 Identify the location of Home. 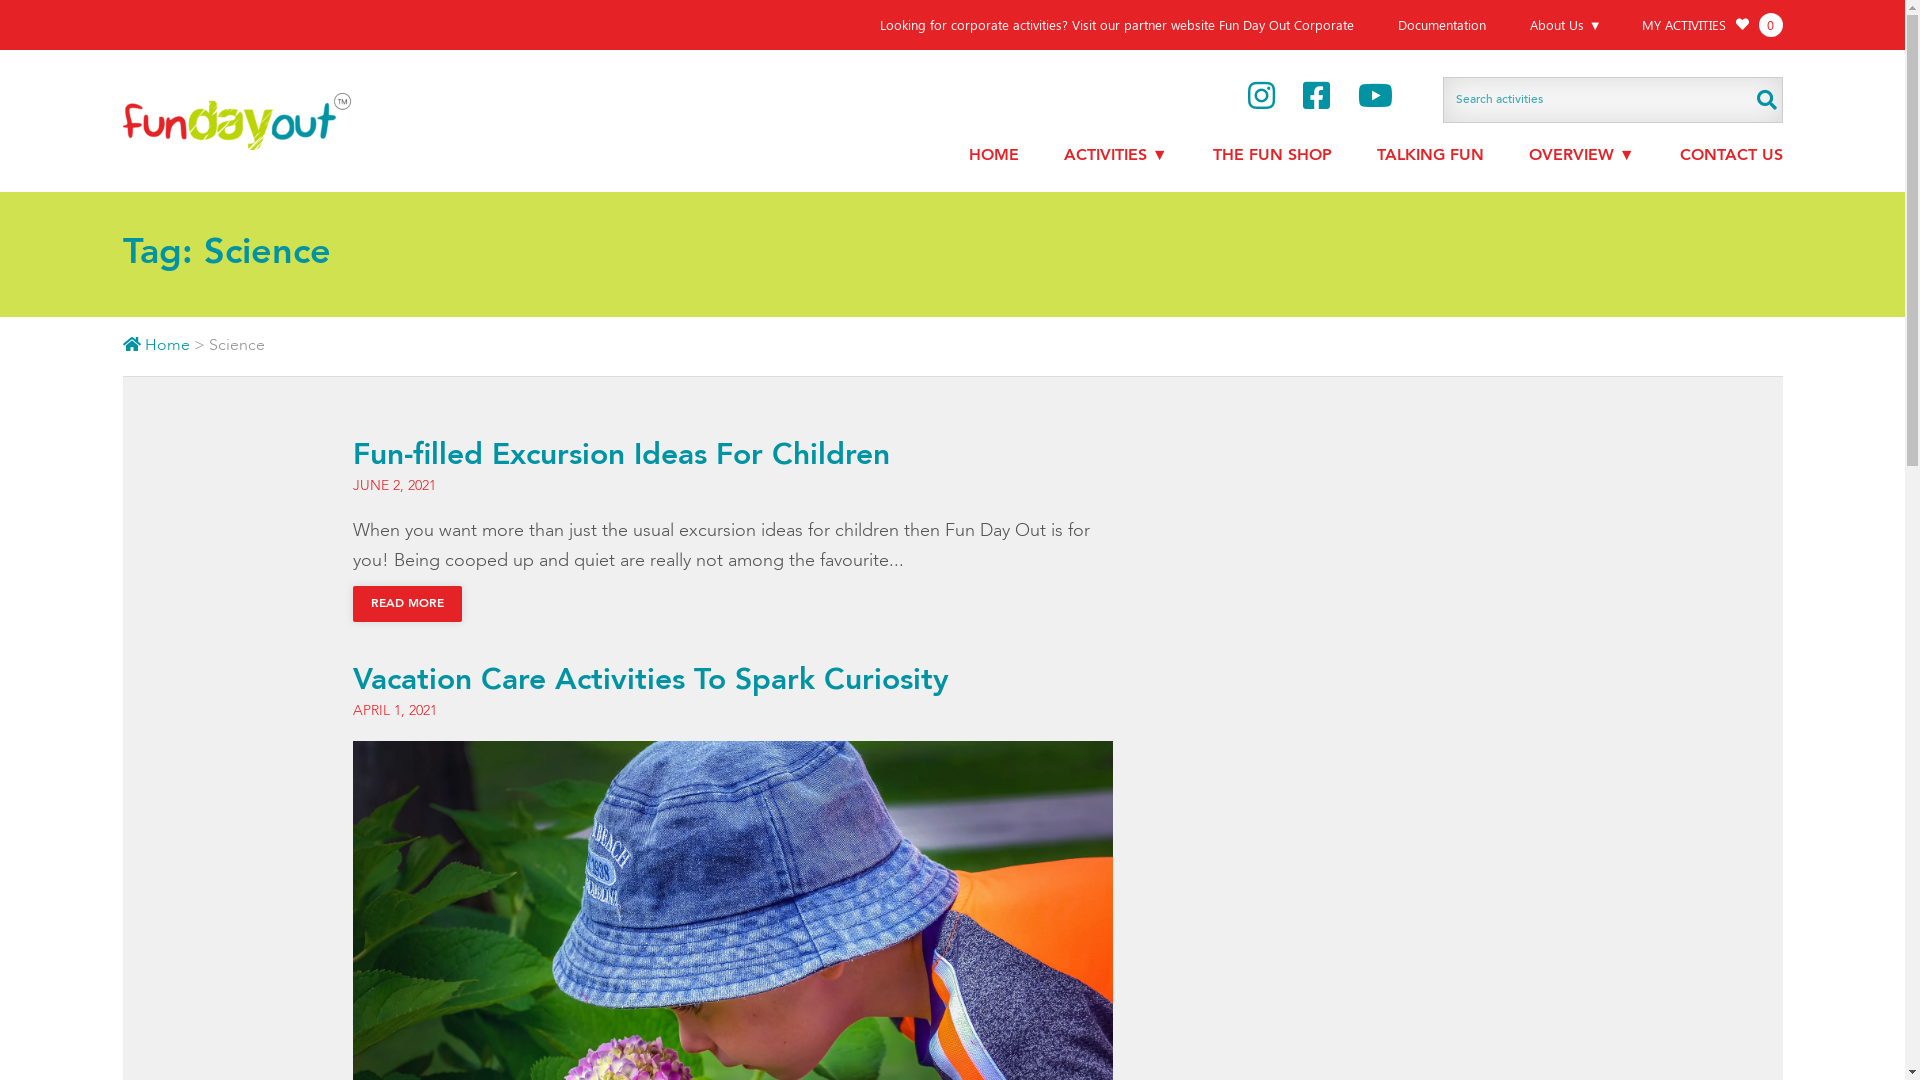
(158, 346).